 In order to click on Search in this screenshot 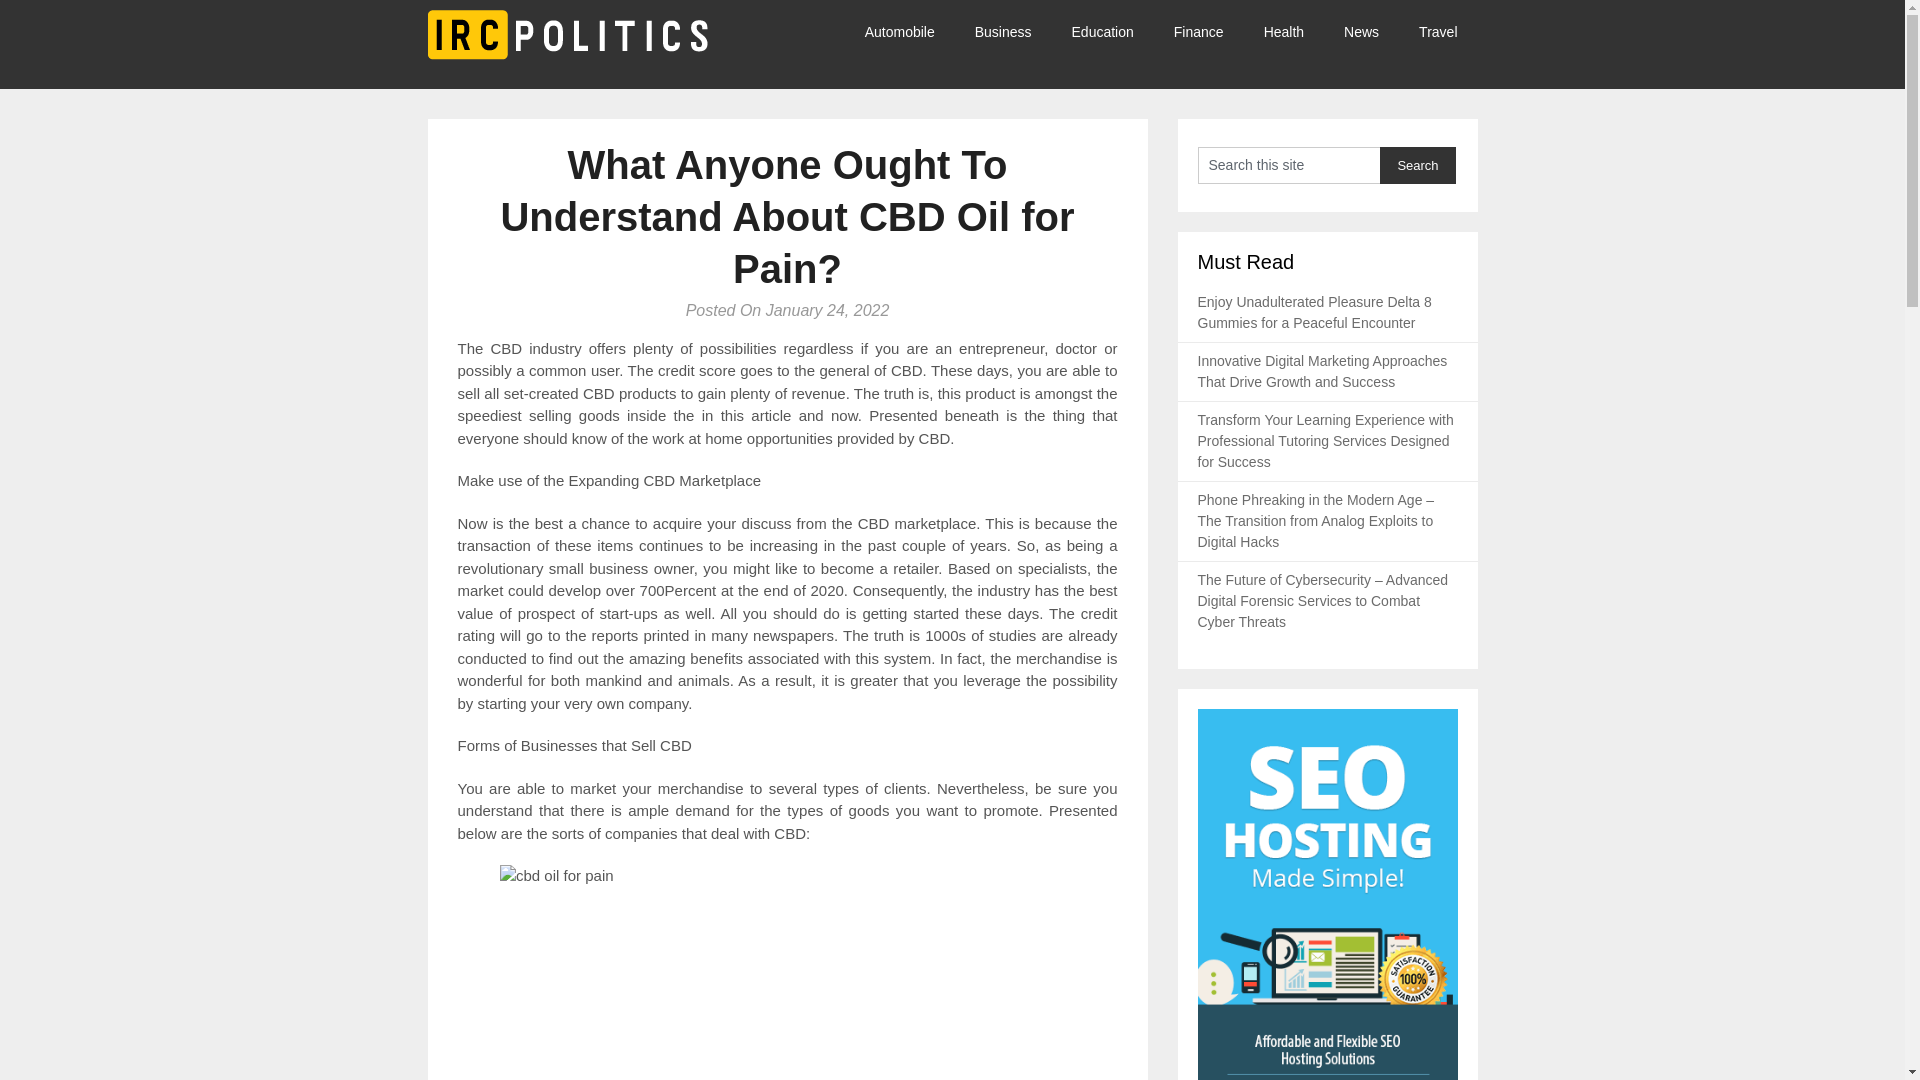, I will do `click(1418, 164)`.